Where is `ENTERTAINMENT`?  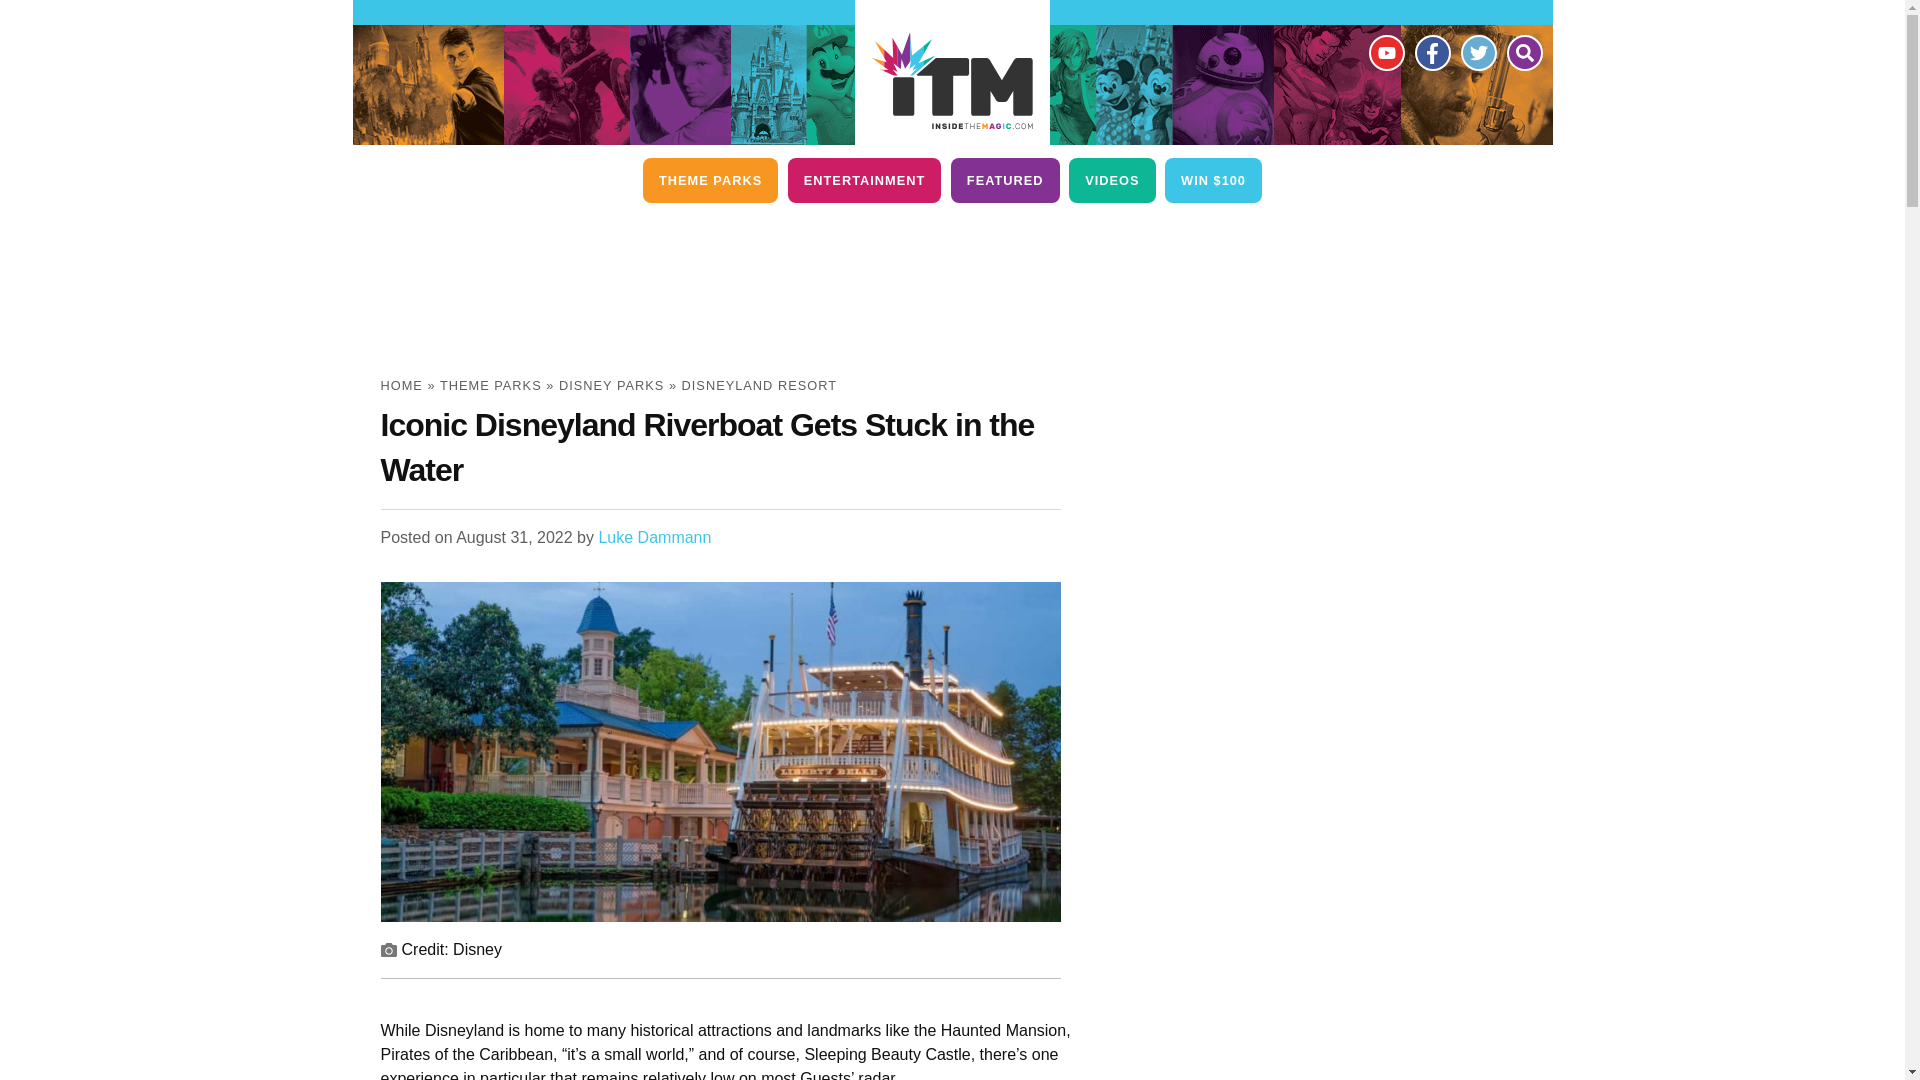 ENTERTAINMENT is located at coordinates (864, 180).